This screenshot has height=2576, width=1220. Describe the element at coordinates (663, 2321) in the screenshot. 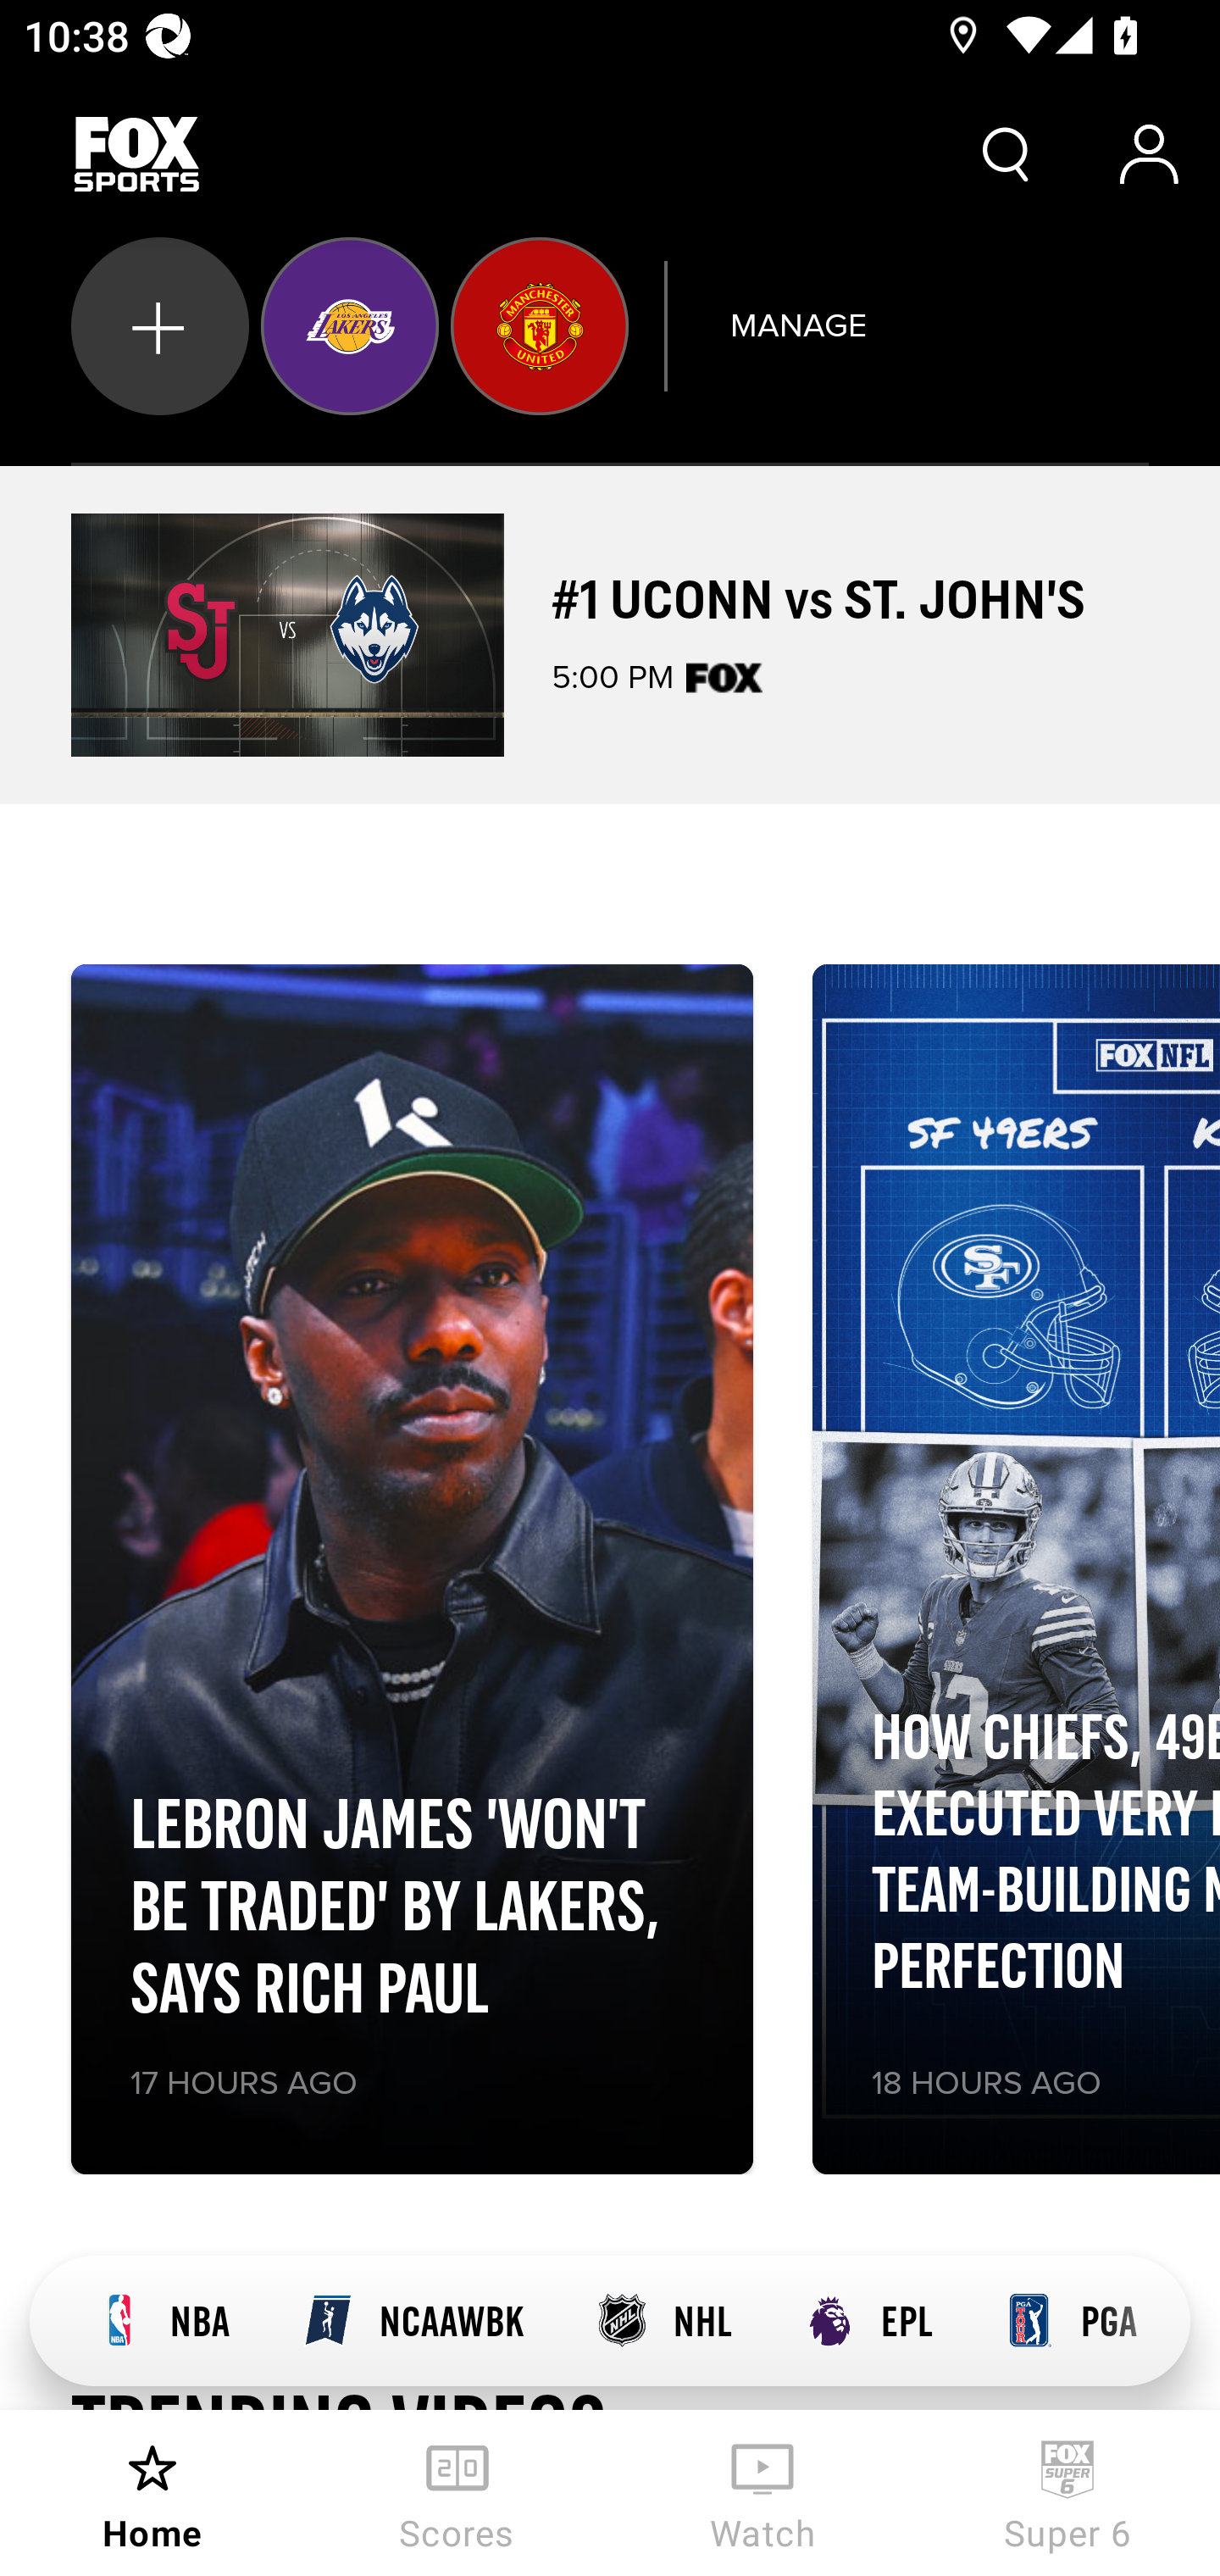

I see `NHL` at that location.